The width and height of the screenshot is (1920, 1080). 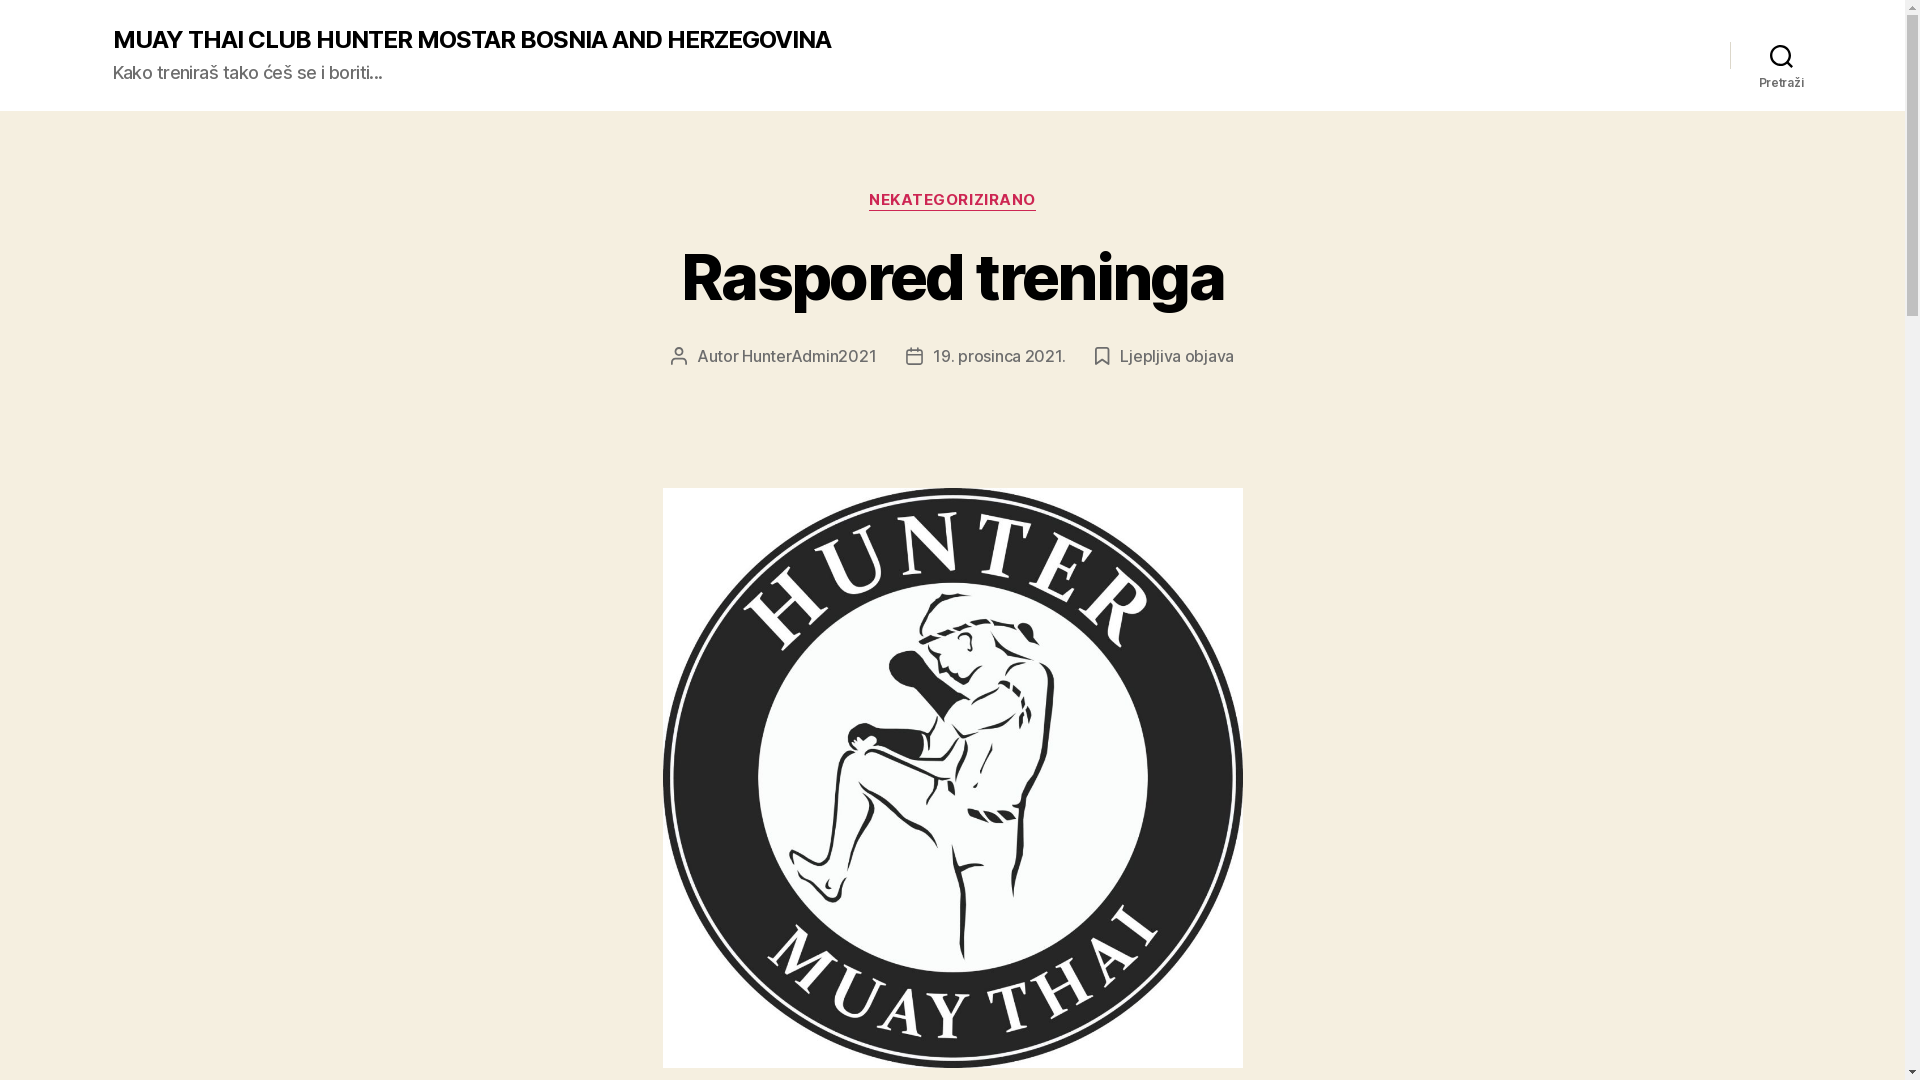 What do you see at coordinates (999, 356) in the screenshot?
I see `19. prosinca 2021.` at bounding box center [999, 356].